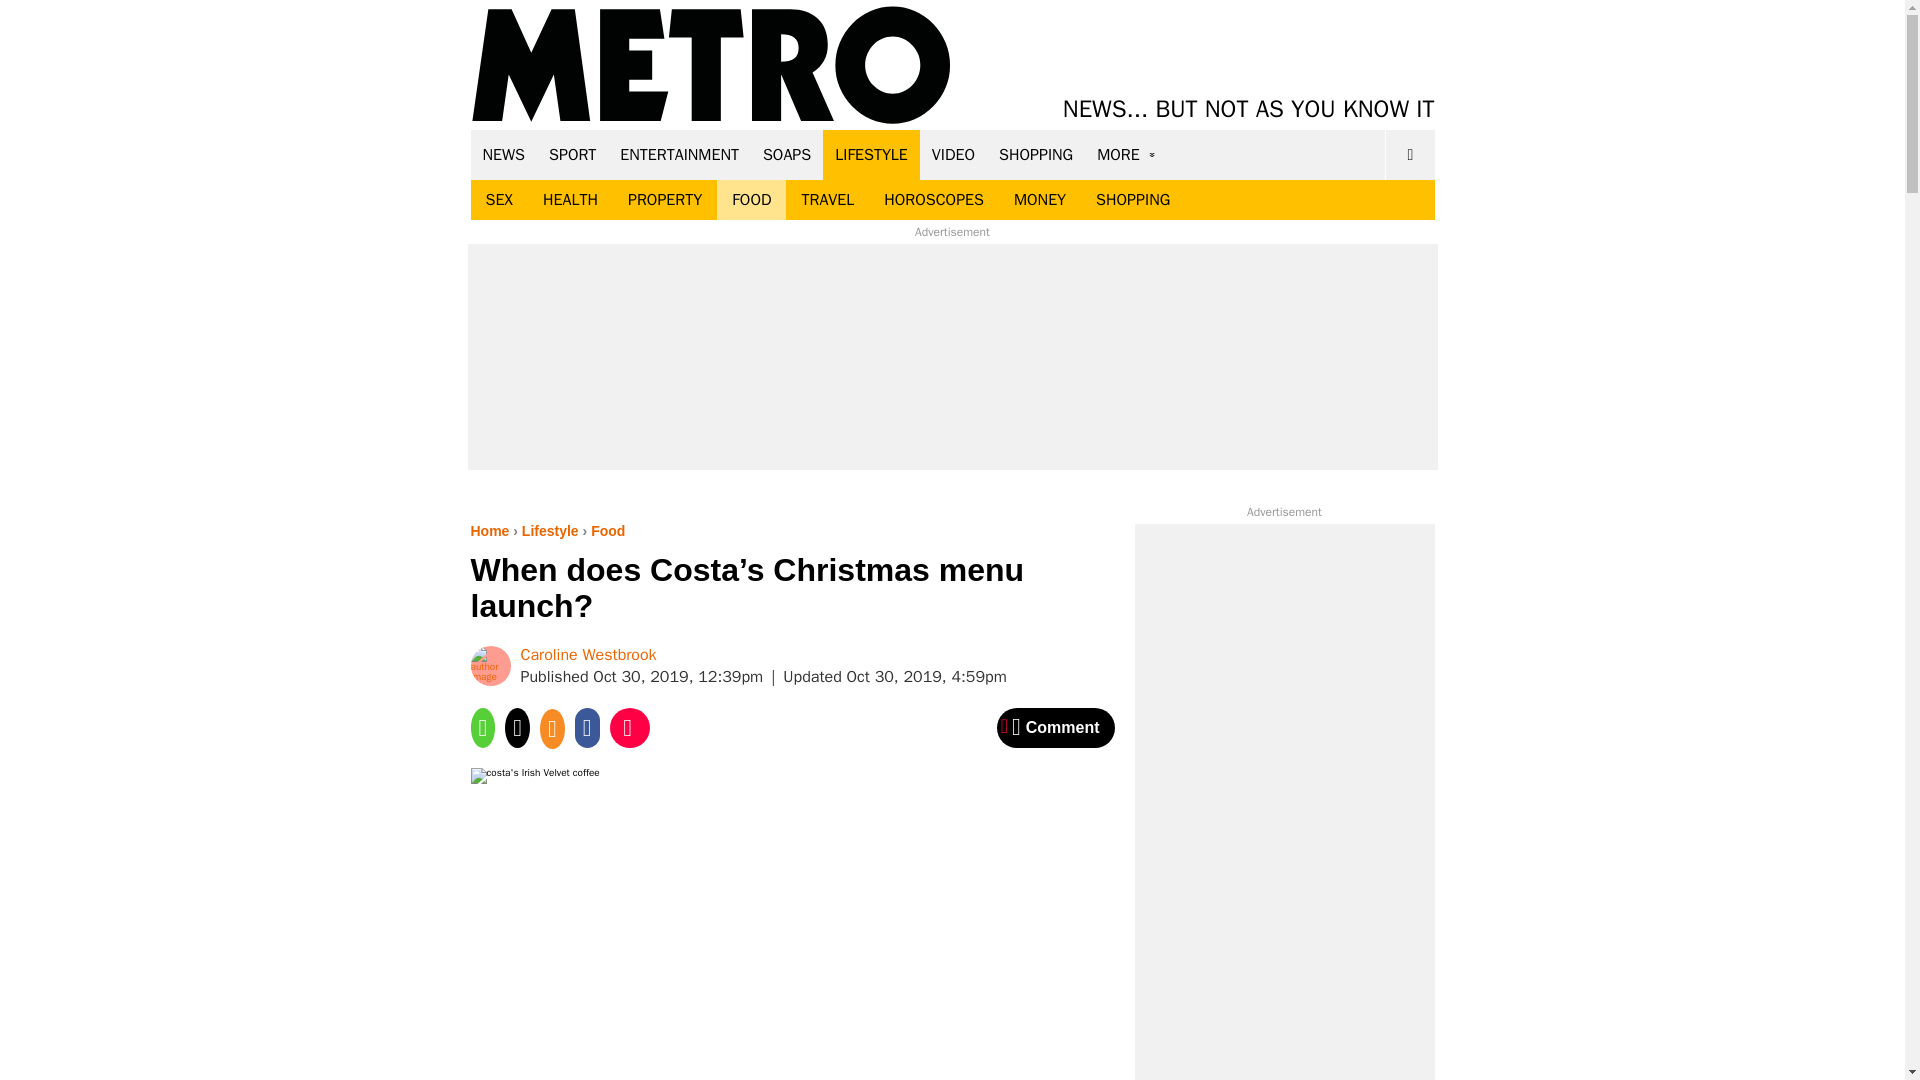  What do you see at coordinates (786, 154) in the screenshot?
I see `SOAPS` at bounding box center [786, 154].